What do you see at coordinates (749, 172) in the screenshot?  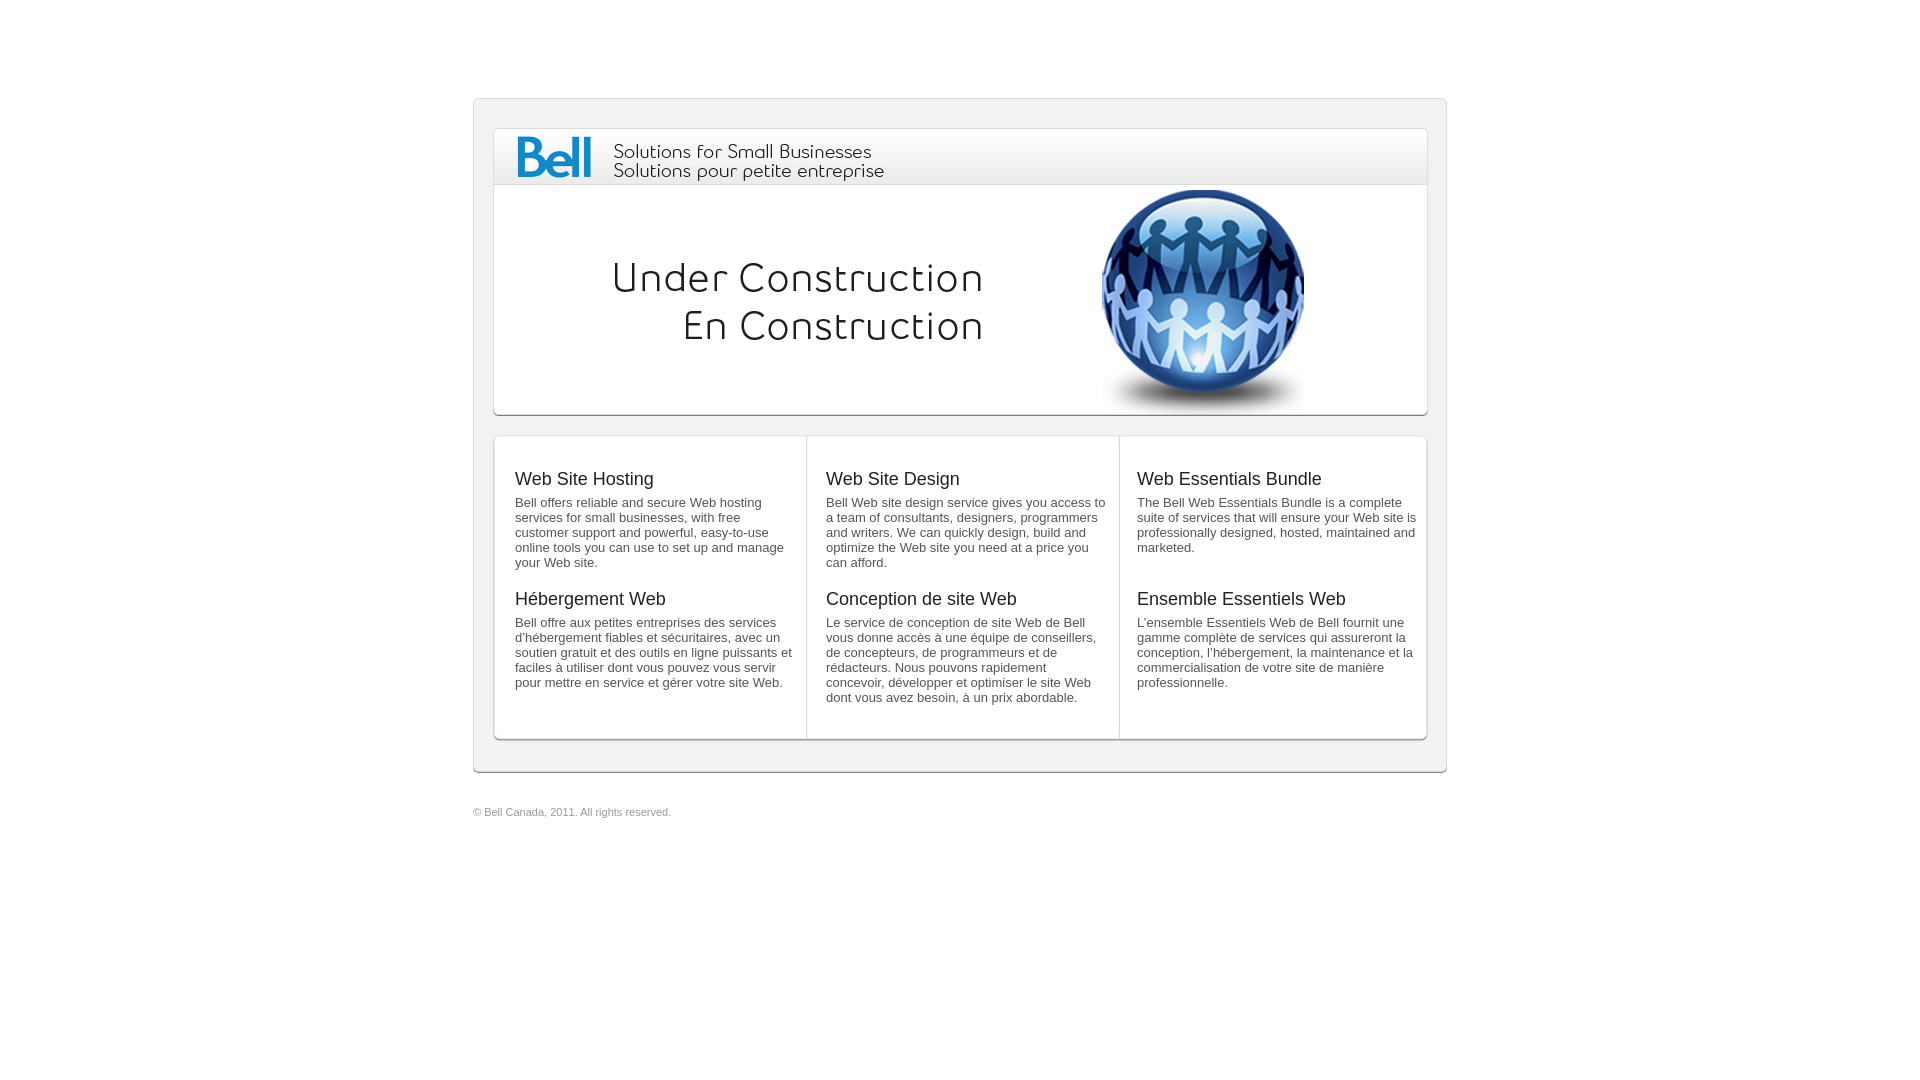 I see `Solutions pour petite entreprise` at bounding box center [749, 172].